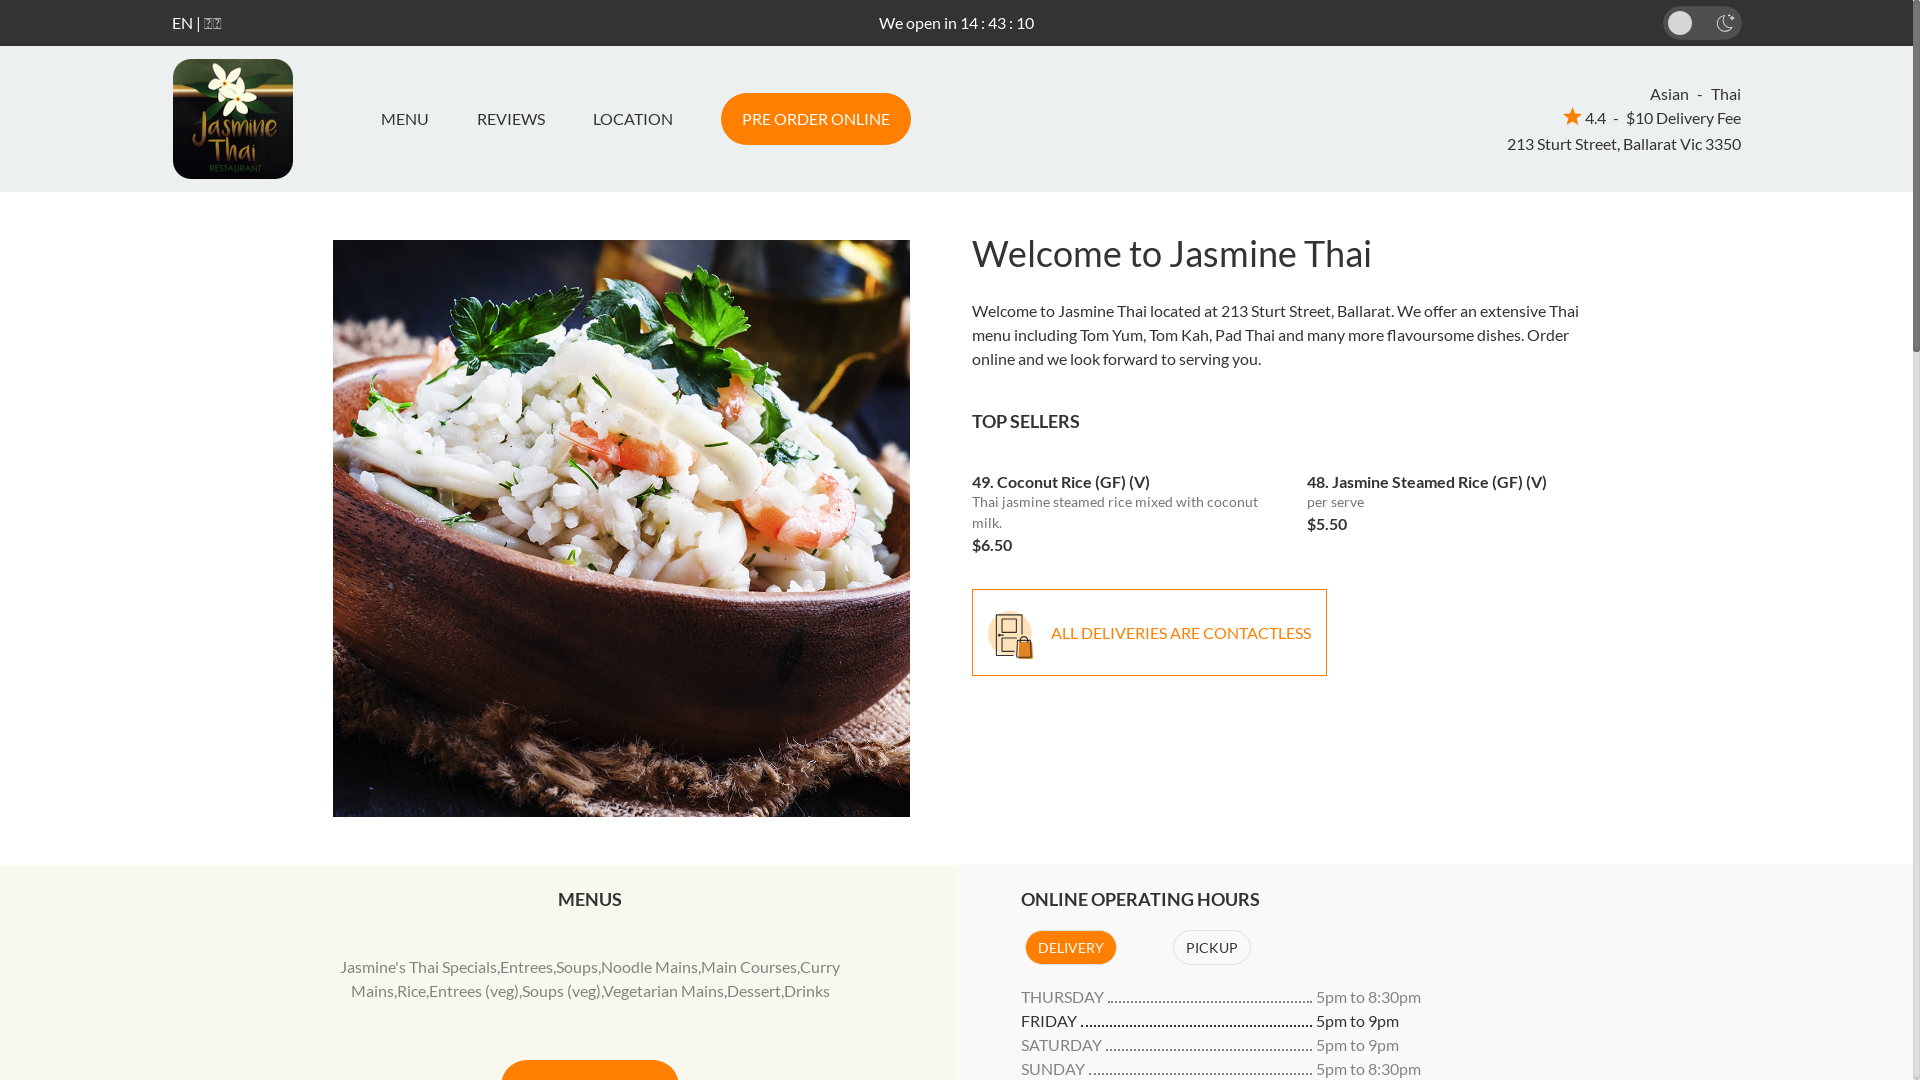 This screenshot has height=1080, width=1920. I want to click on Entrees, so click(526, 966).